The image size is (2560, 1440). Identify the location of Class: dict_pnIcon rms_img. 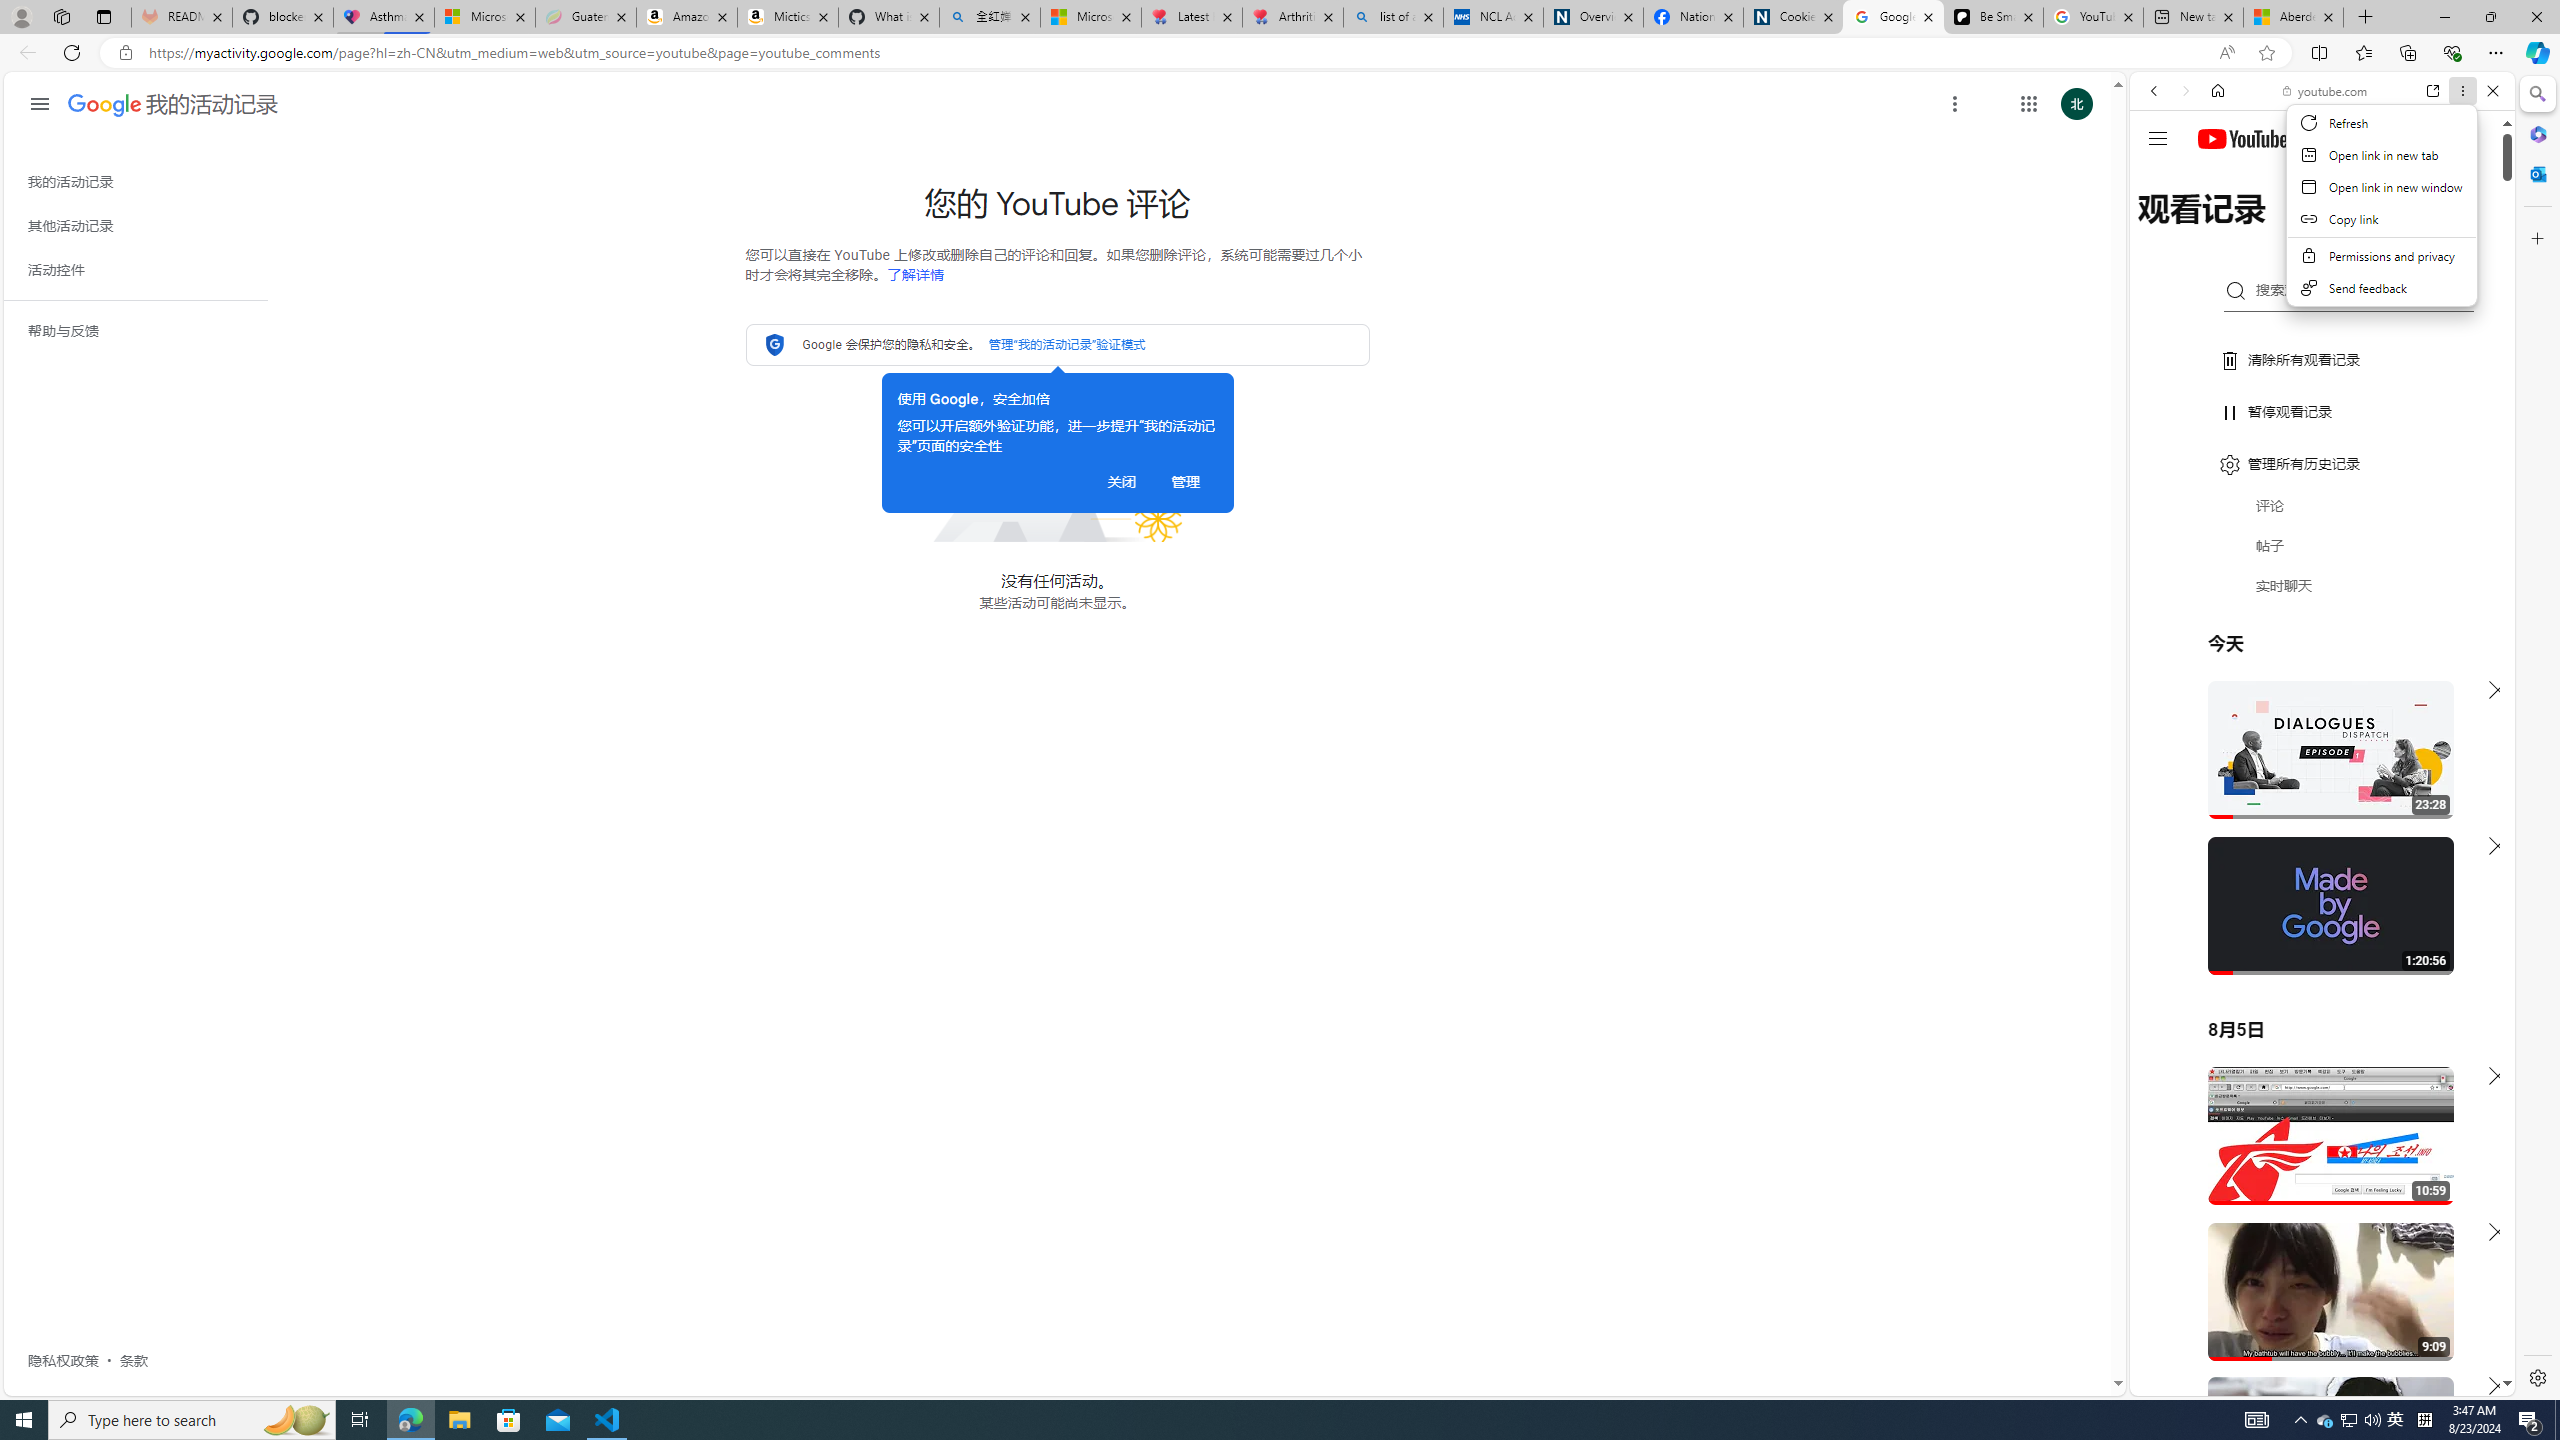
(2307, 1380).